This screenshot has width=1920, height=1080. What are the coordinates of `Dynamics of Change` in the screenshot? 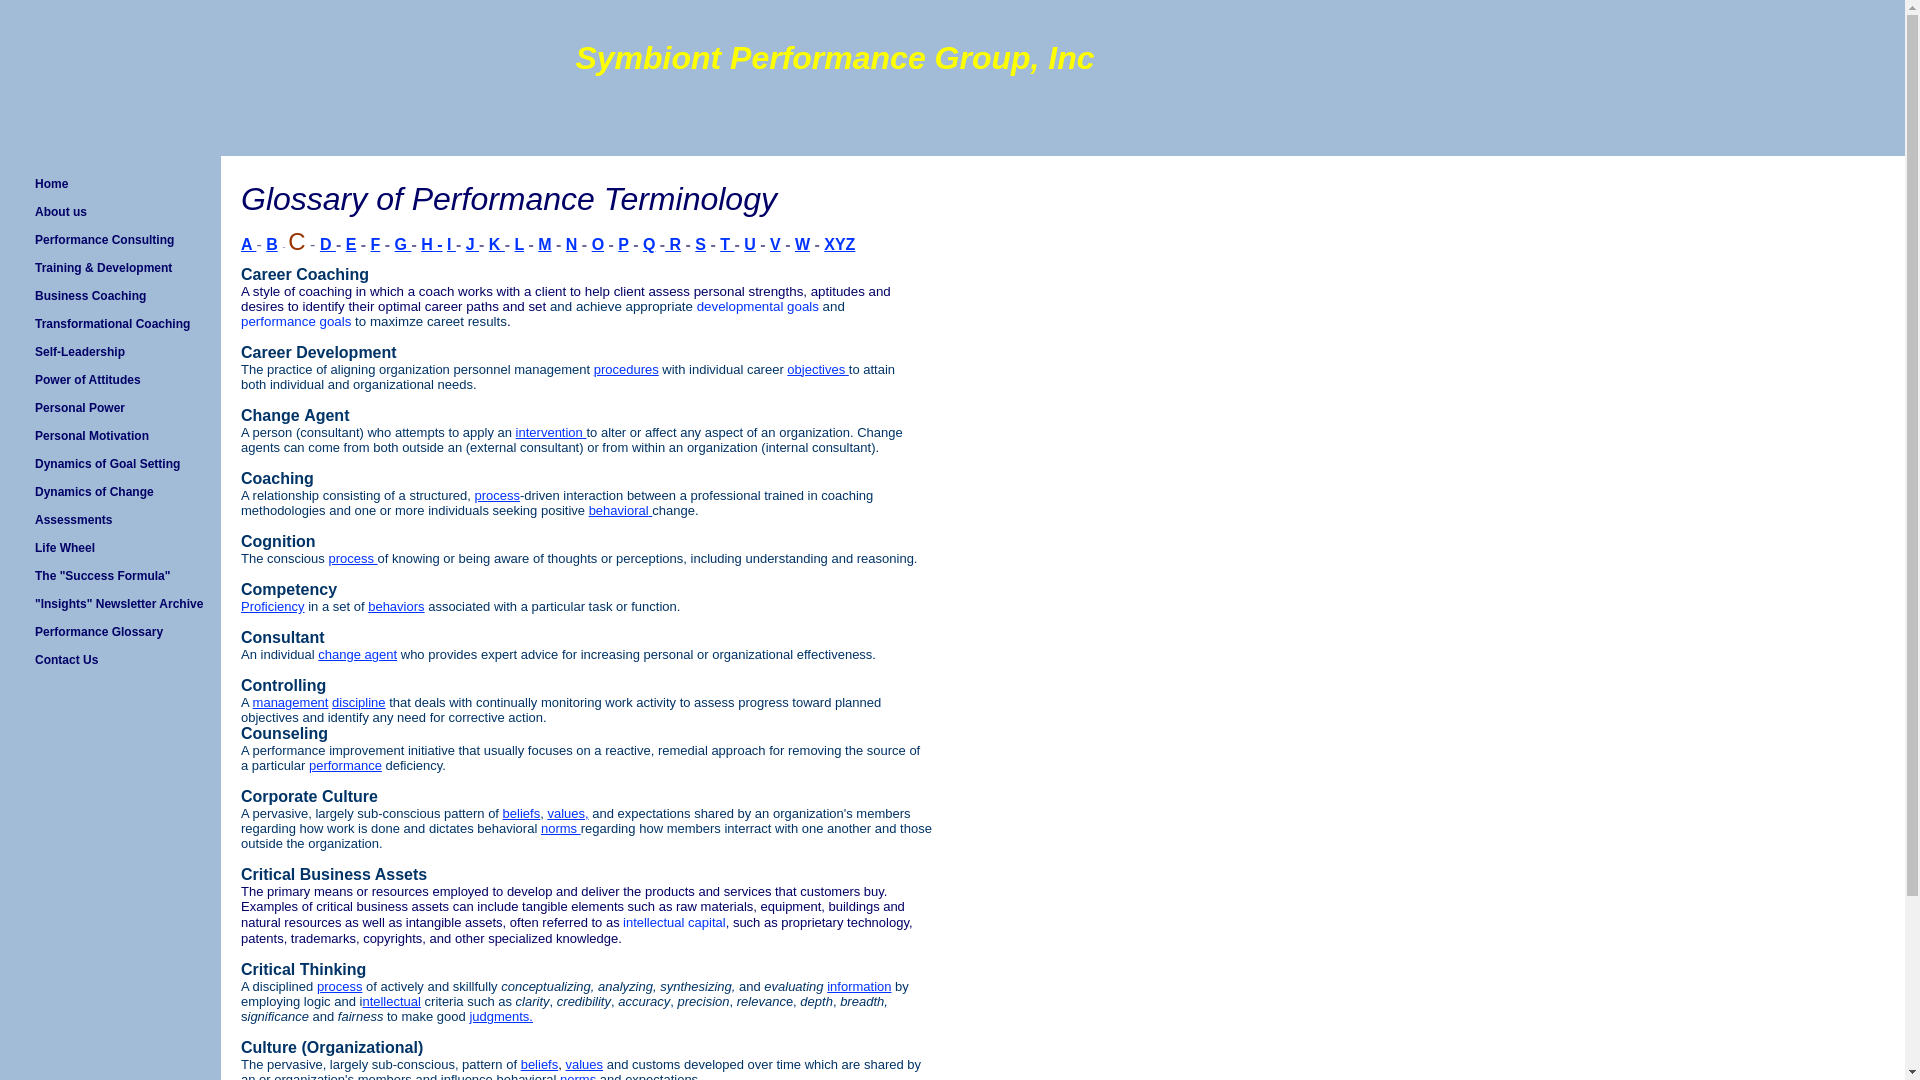 It's located at (110, 492).